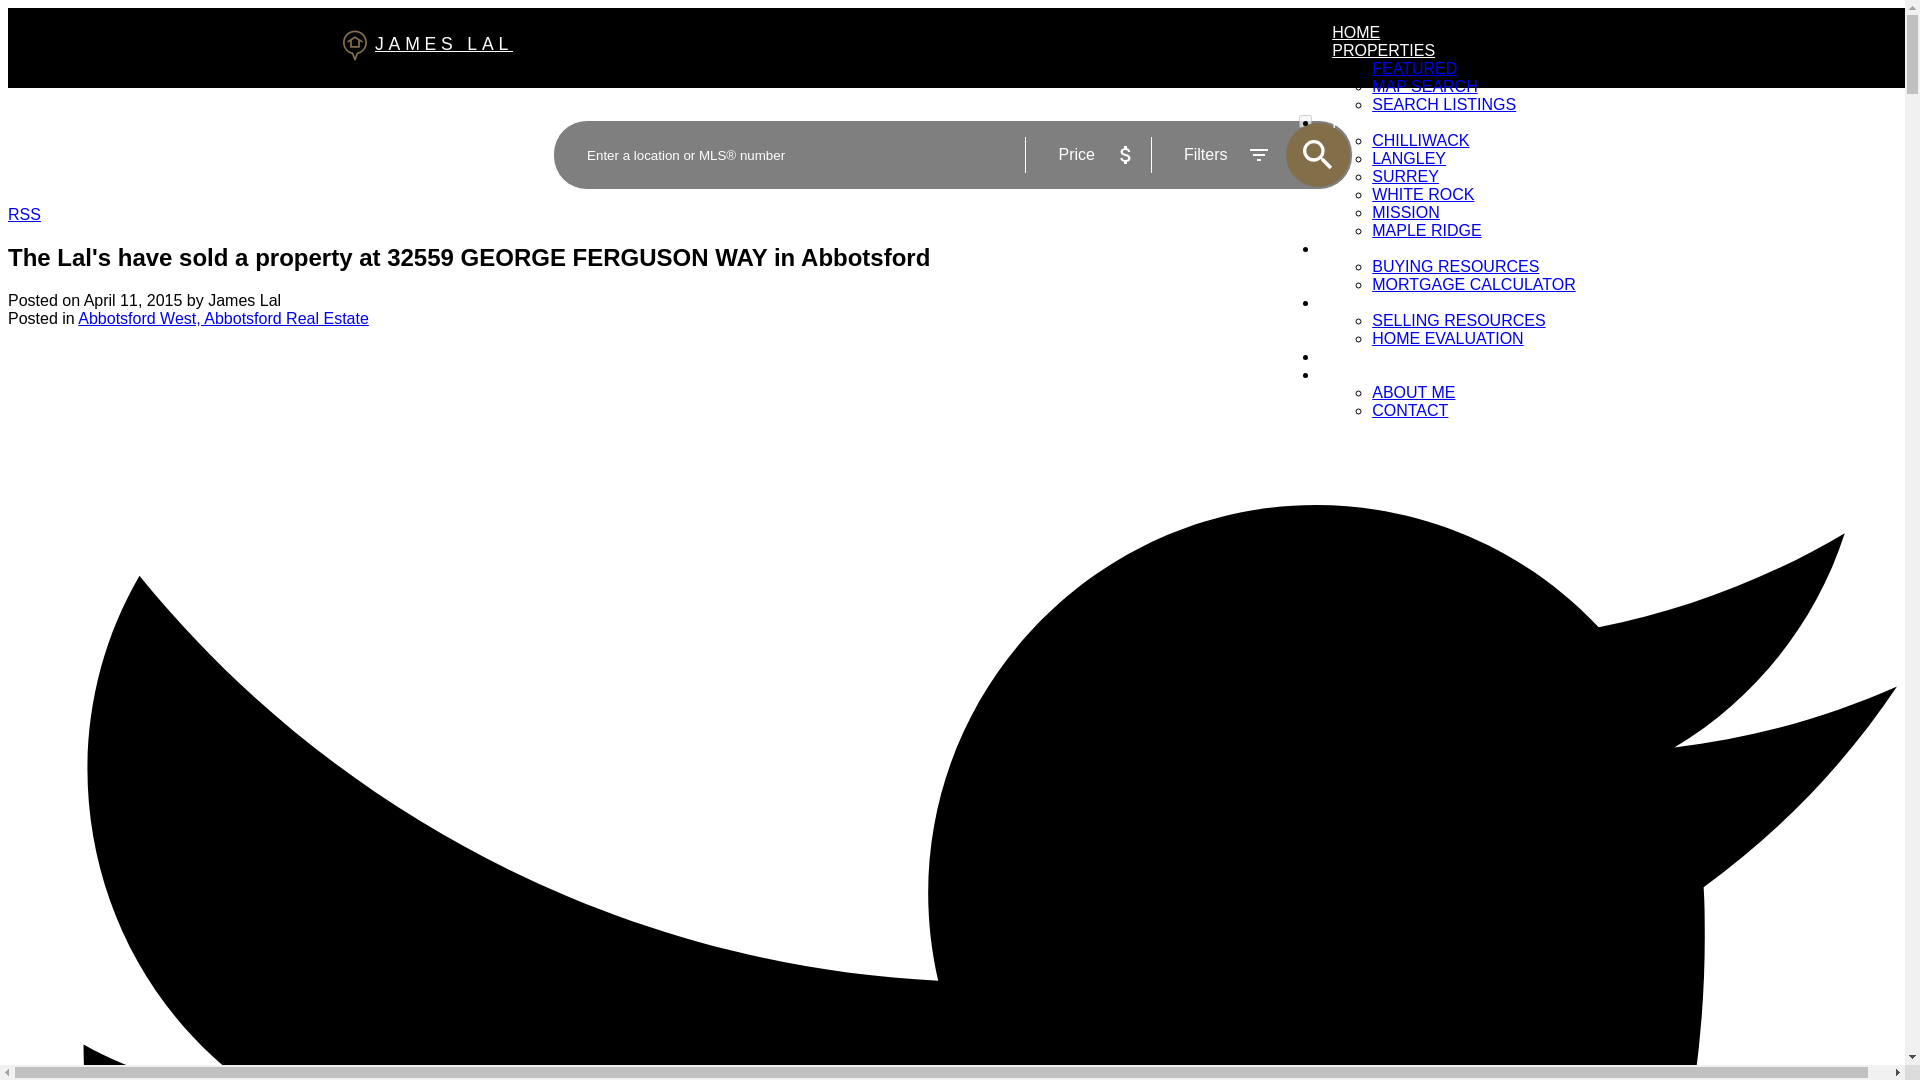 The image size is (1920, 1080). I want to click on HOME EVALUATION, so click(1447, 338).